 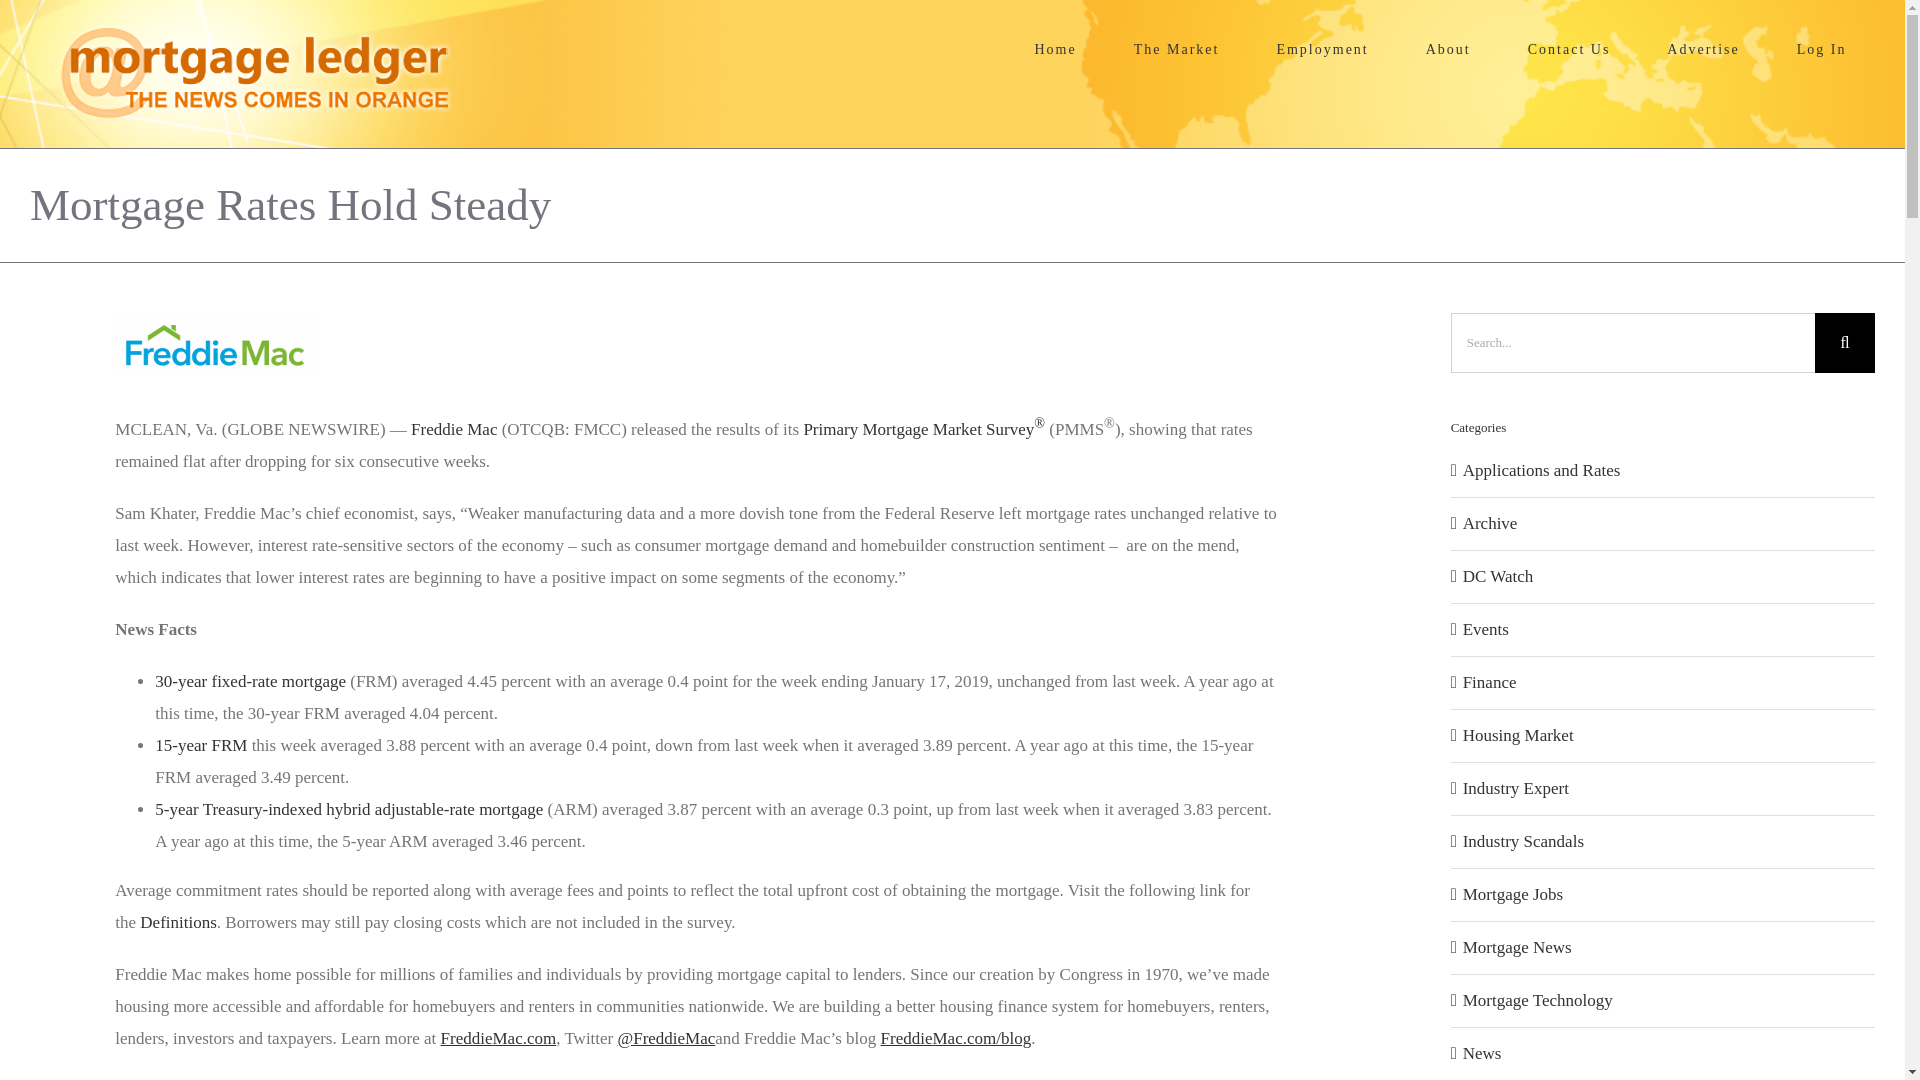 I want to click on Advertise, so click(x=1704, y=50).